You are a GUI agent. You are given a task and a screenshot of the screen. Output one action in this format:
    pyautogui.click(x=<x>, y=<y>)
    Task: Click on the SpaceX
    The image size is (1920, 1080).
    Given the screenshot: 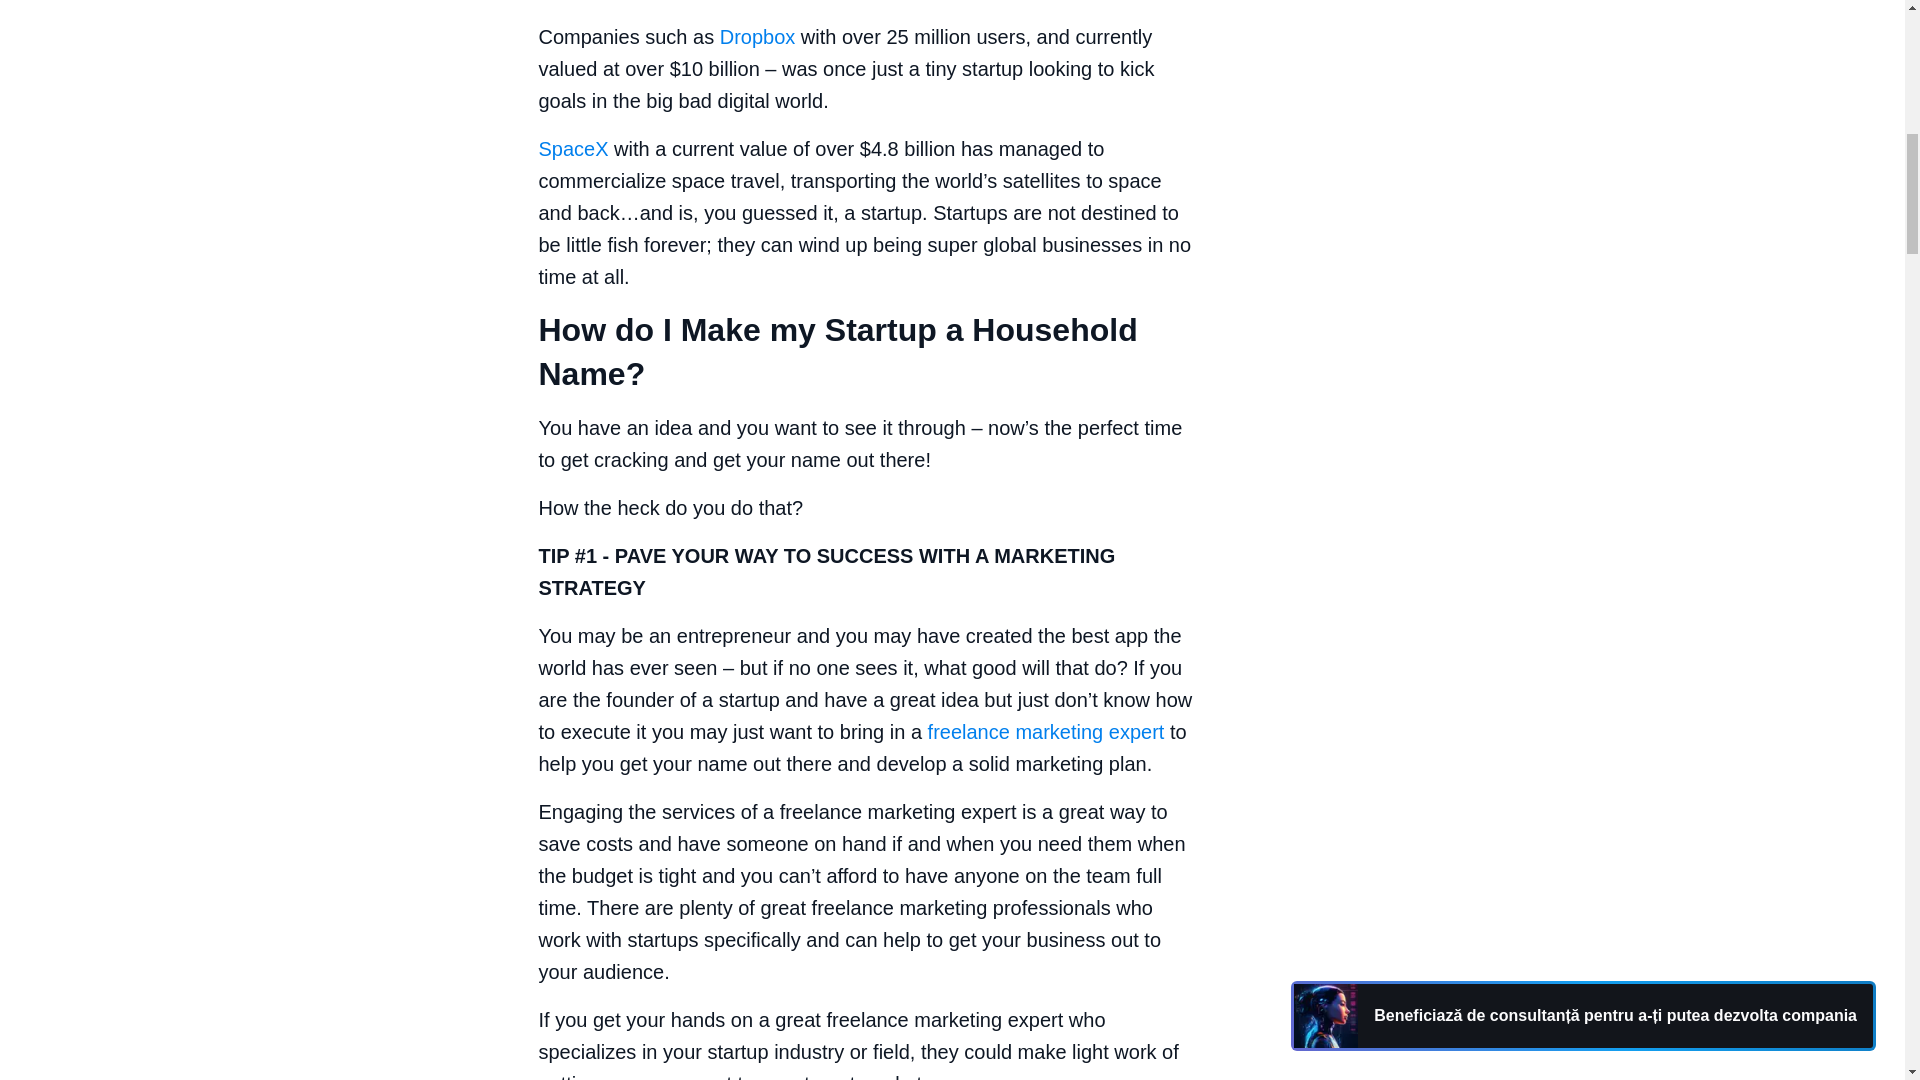 What is the action you would take?
    pyautogui.click(x=572, y=148)
    